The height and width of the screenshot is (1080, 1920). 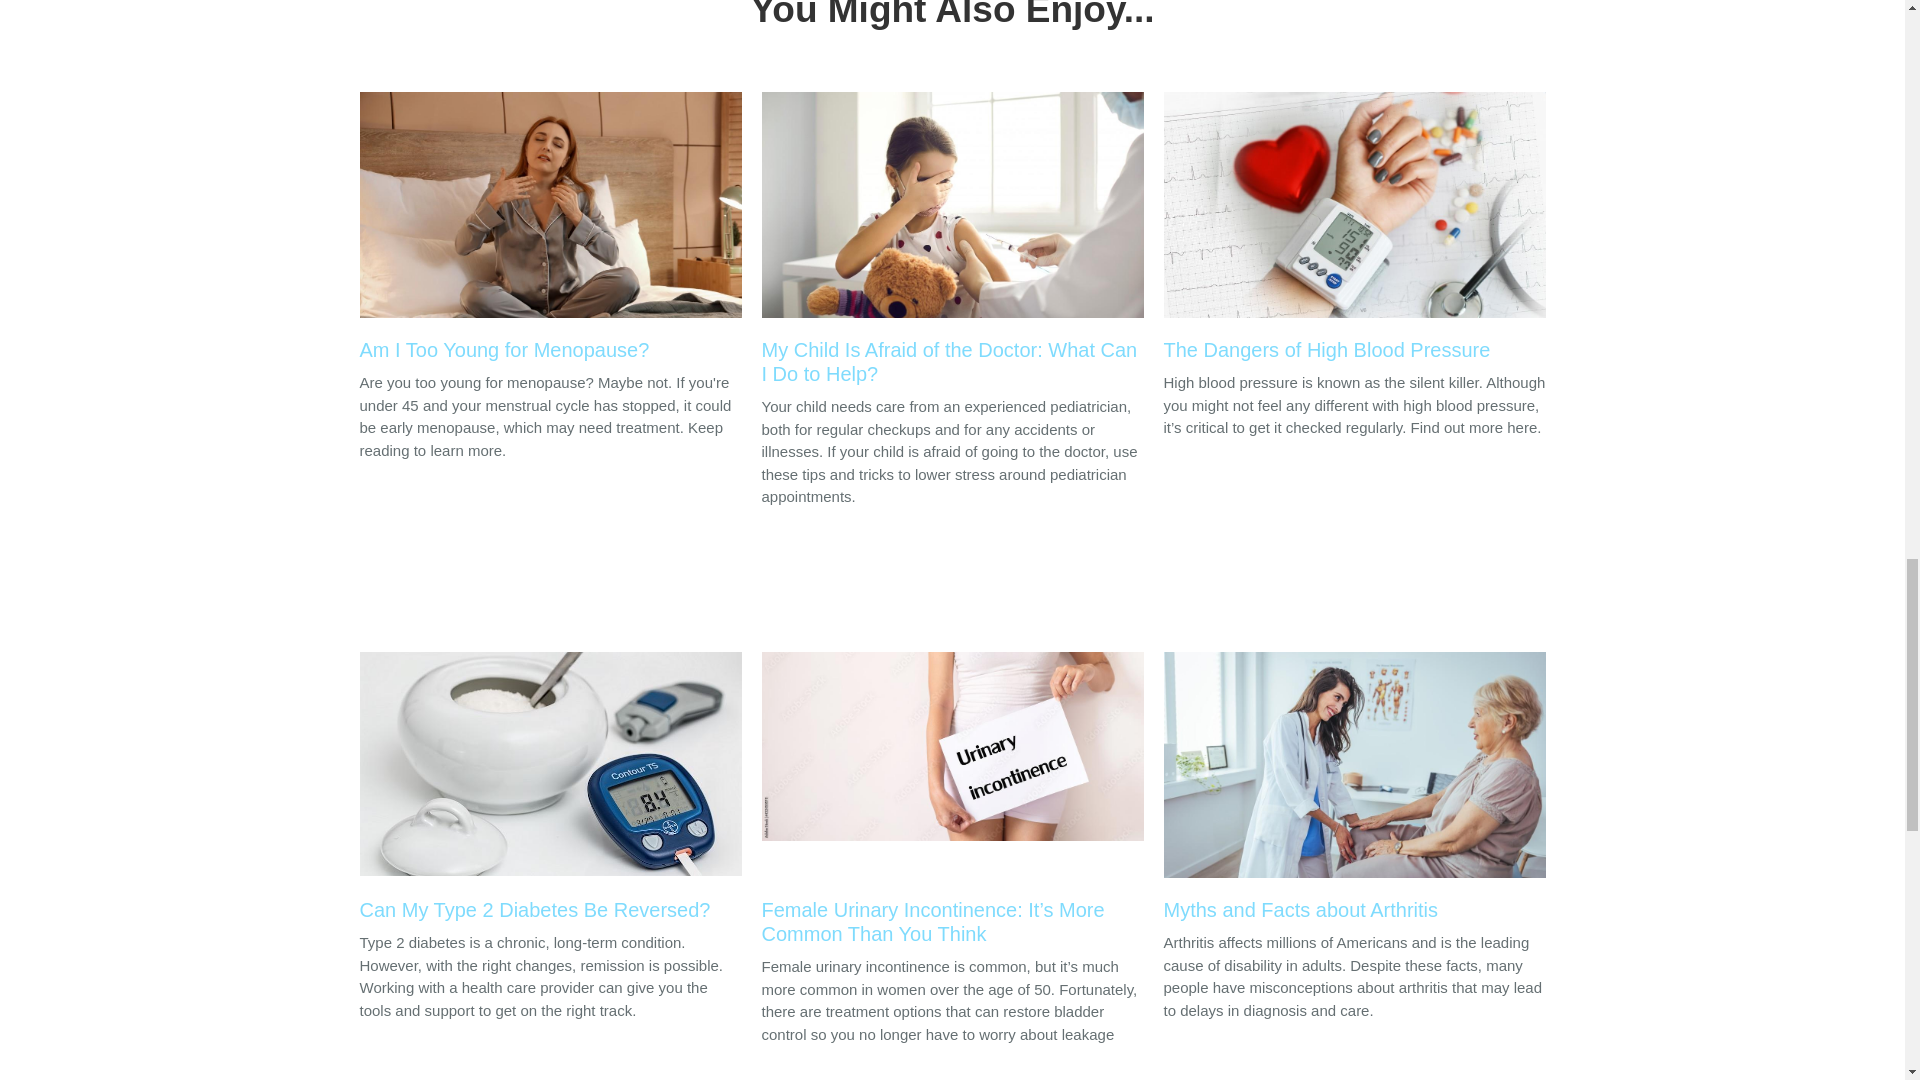 What do you see at coordinates (550, 231) in the screenshot?
I see `Am I Too Young for Menopause?` at bounding box center [550, 231].